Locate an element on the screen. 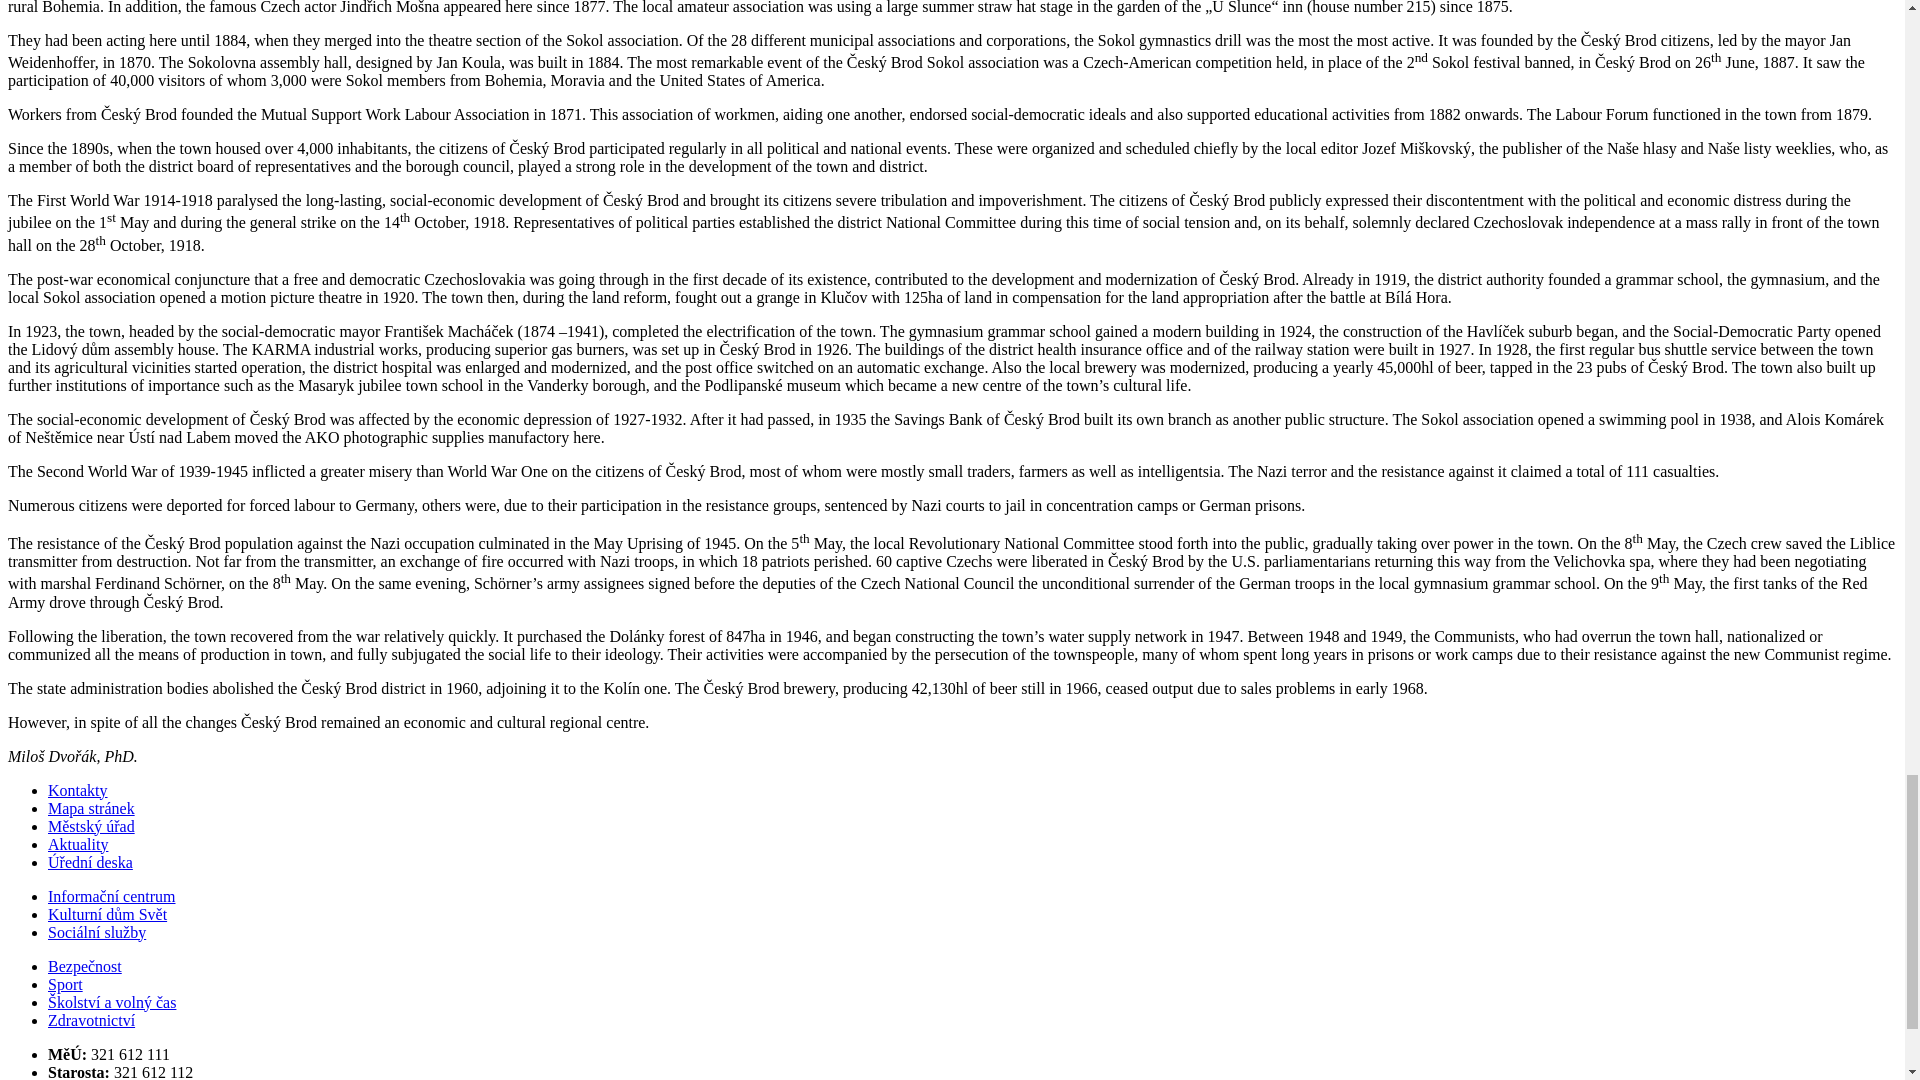  Kontakty is located at coordinates (78, 790).